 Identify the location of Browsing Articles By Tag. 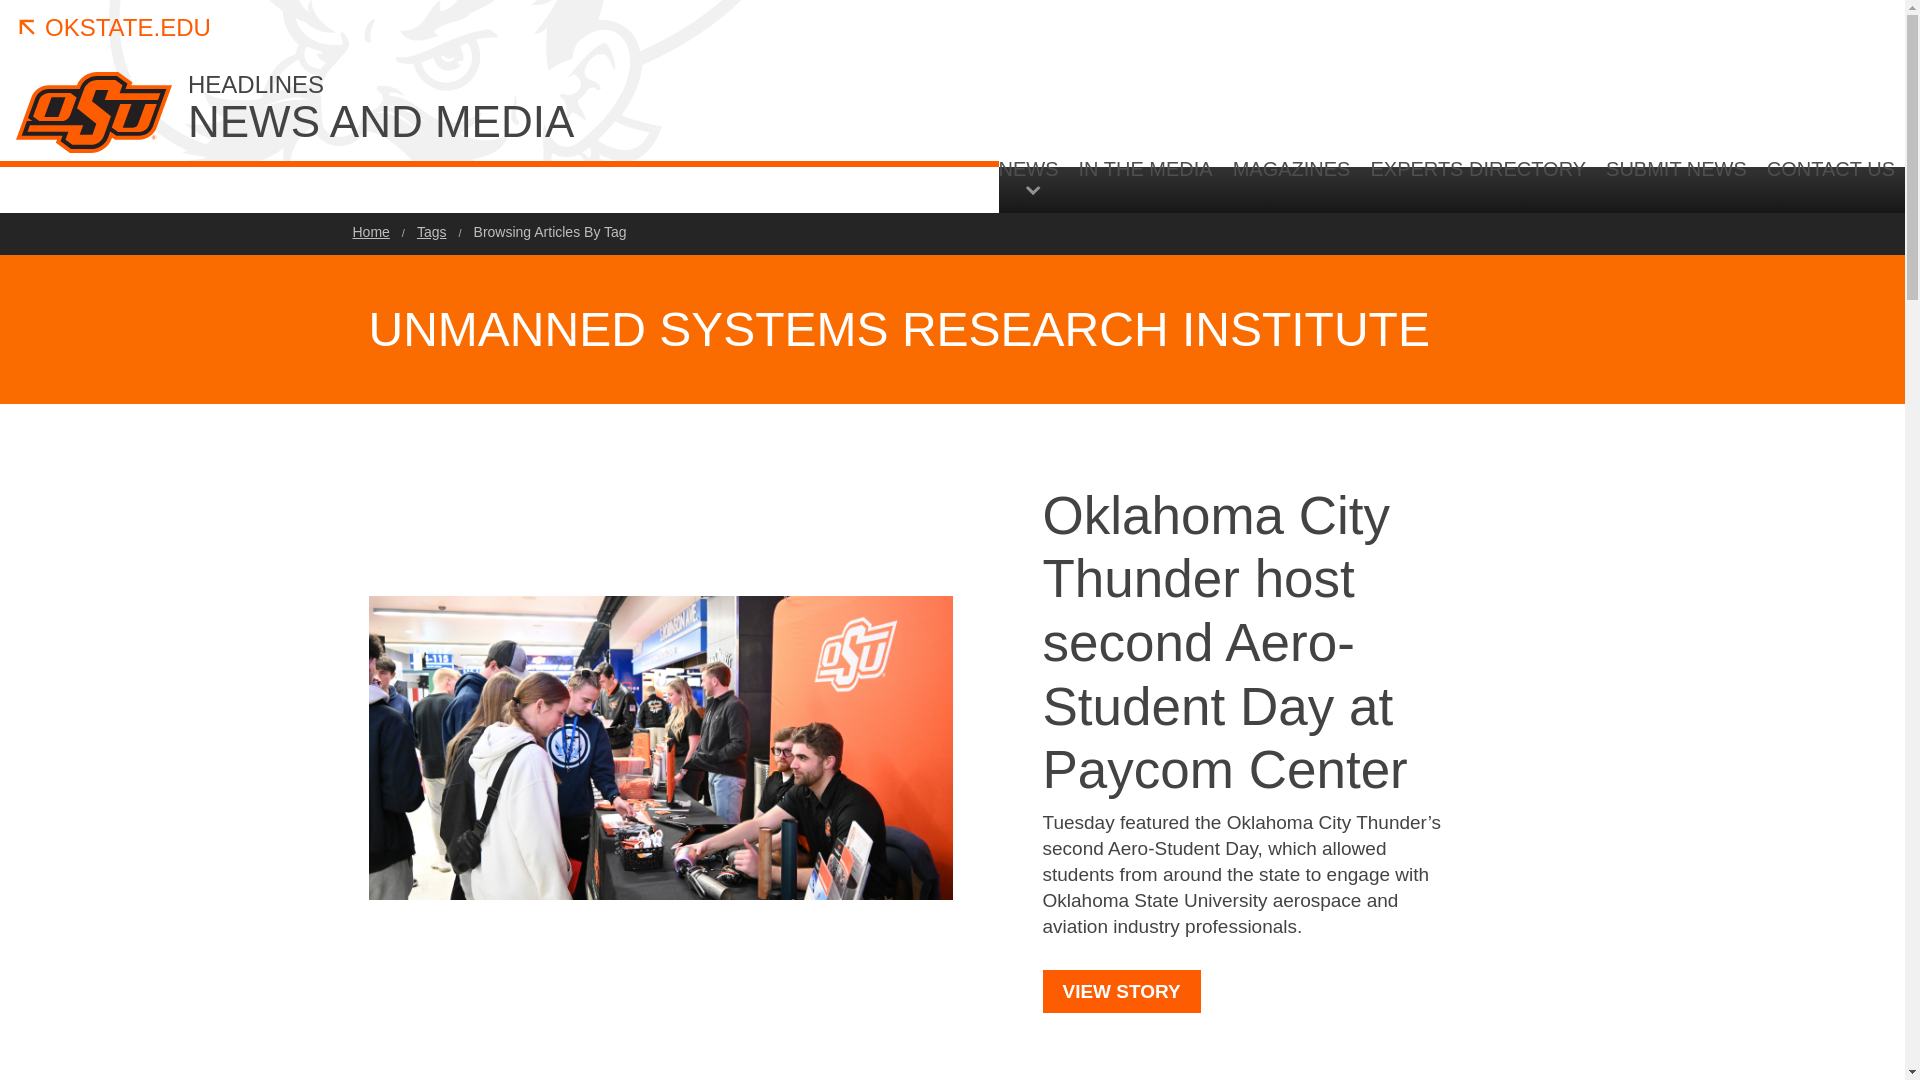
(1146, 184).